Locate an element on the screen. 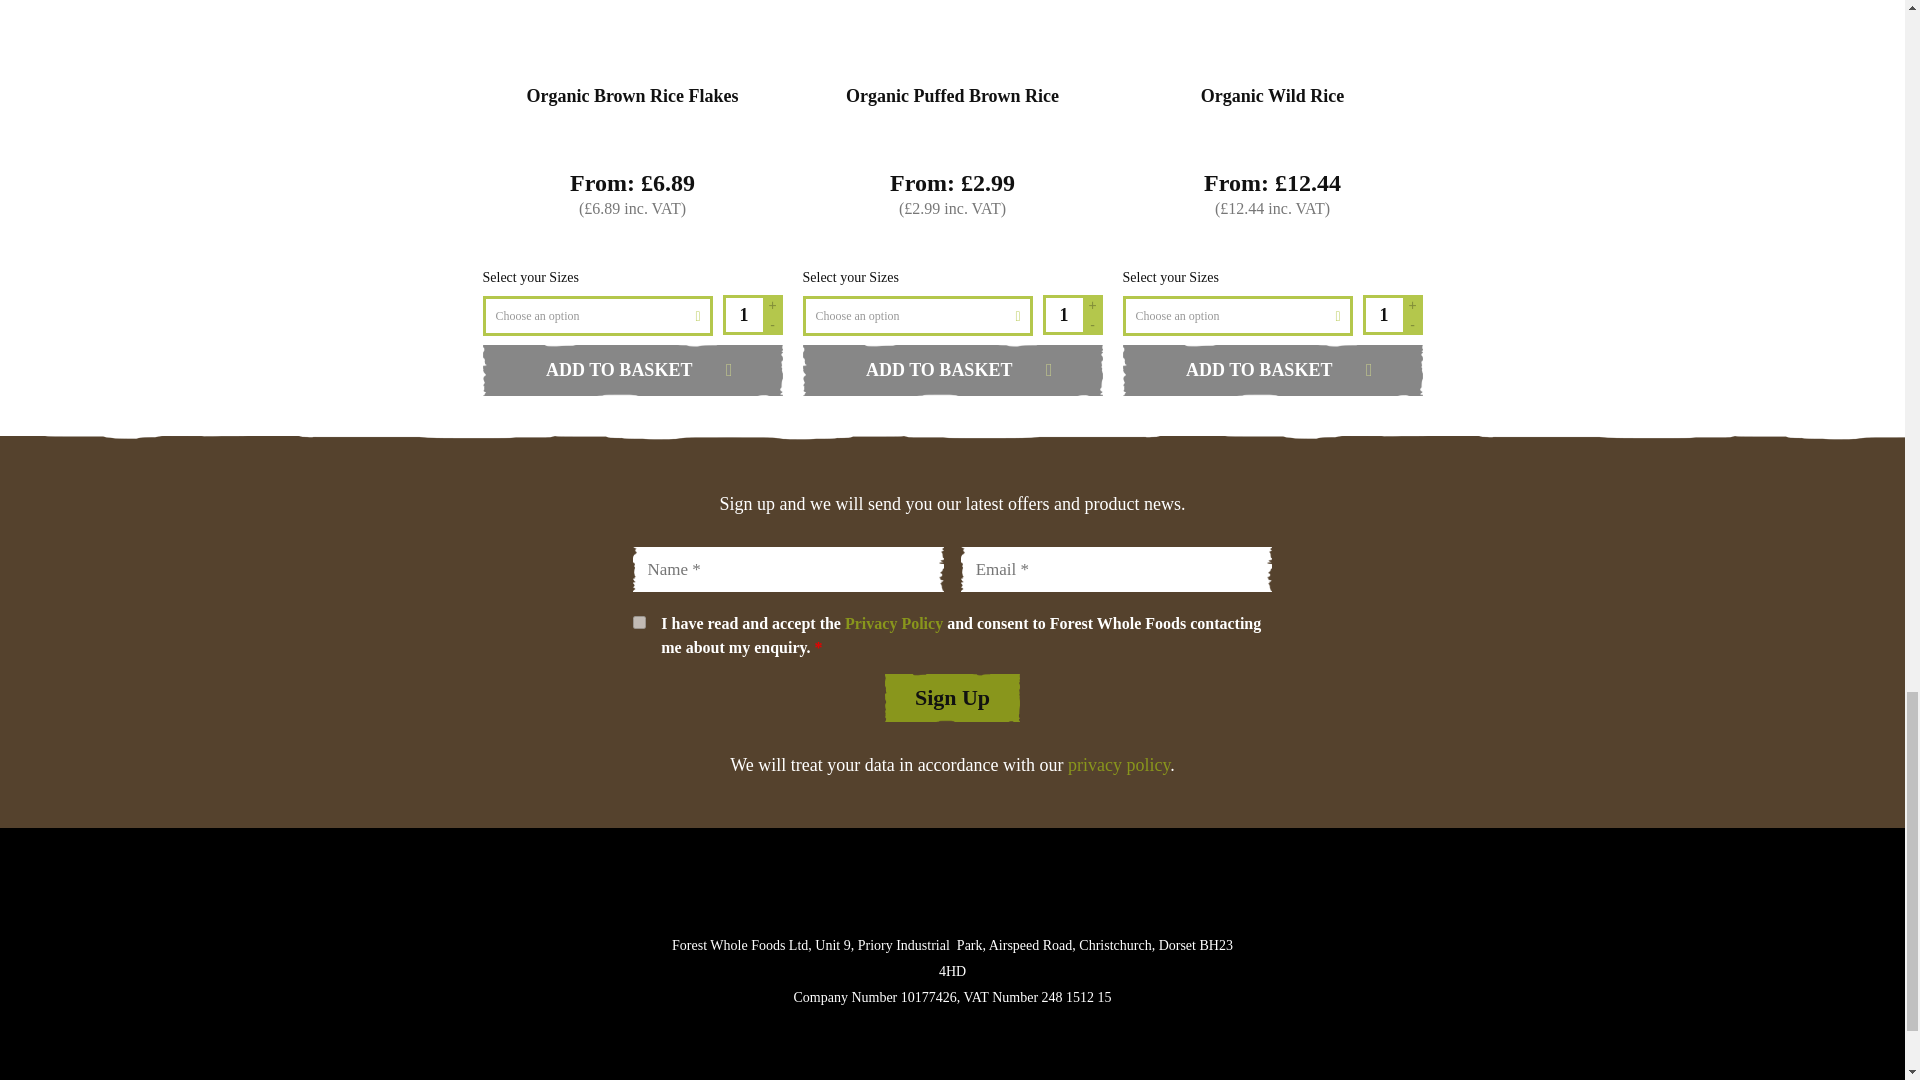  - is located at coordinates (1412, 324).